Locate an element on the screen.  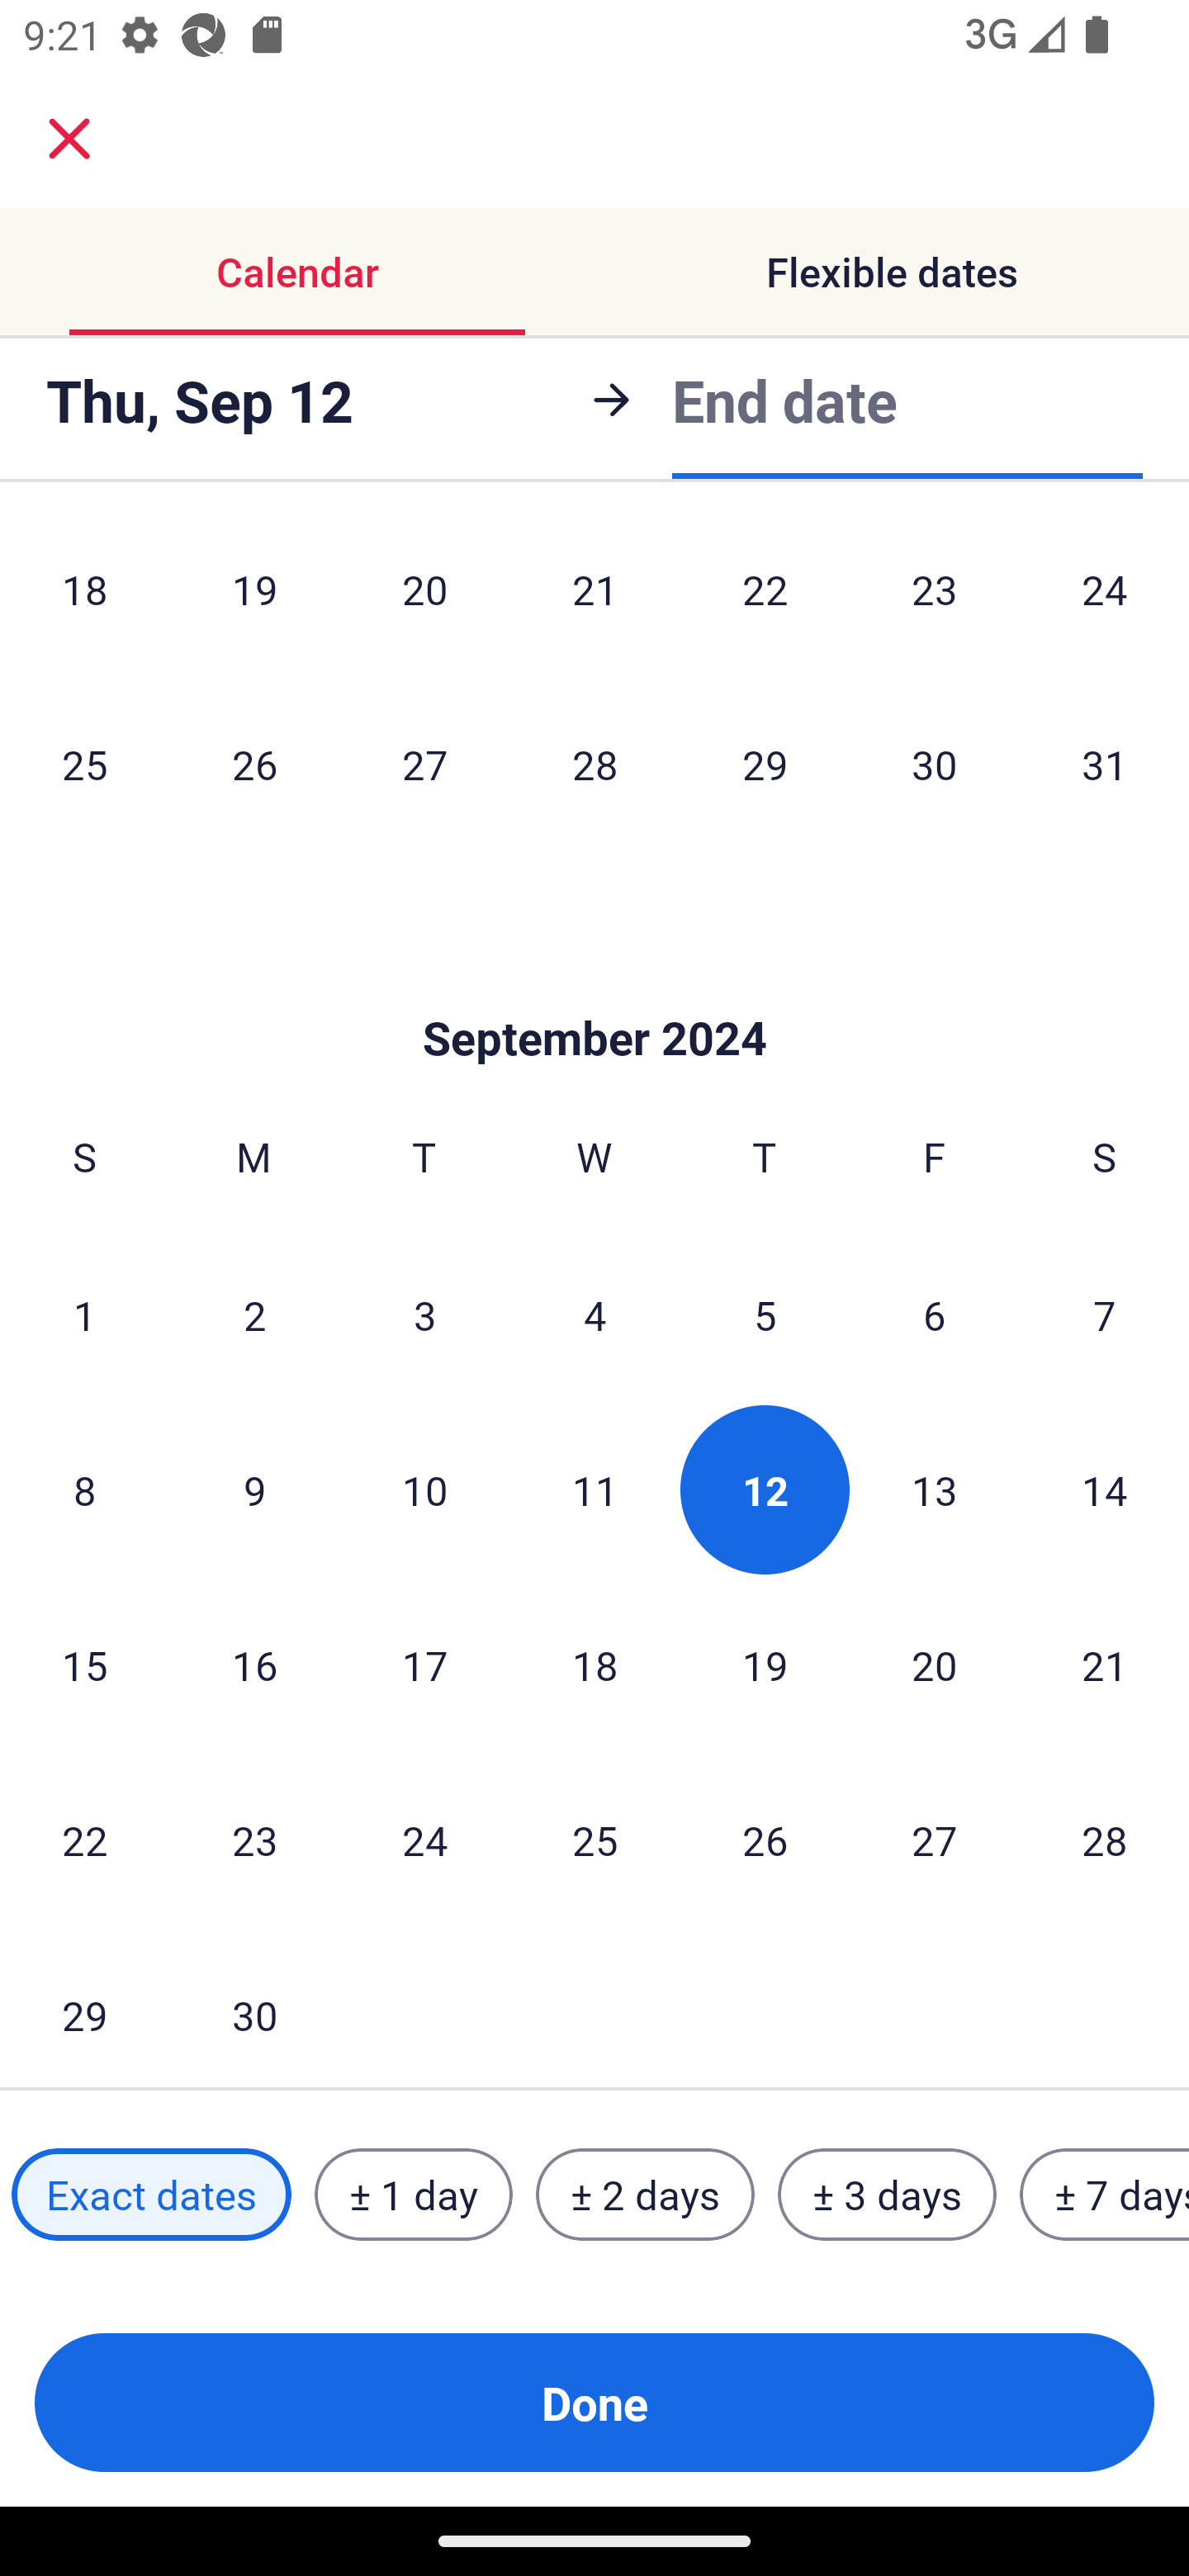
25 Wednesday, September 25, 2024 is located at coordinates (594, 1839).